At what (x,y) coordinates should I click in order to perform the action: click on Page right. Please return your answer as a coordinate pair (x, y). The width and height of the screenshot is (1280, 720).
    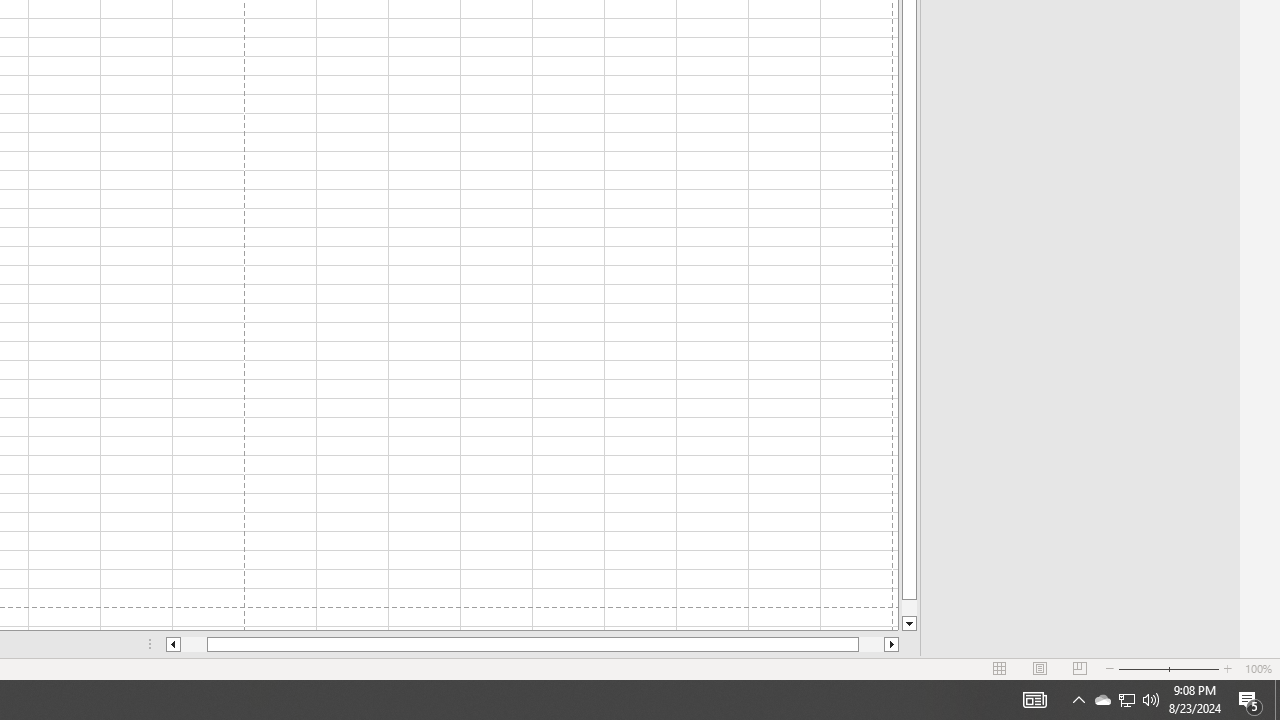
    Looking at the image, I should click on (871, 644).